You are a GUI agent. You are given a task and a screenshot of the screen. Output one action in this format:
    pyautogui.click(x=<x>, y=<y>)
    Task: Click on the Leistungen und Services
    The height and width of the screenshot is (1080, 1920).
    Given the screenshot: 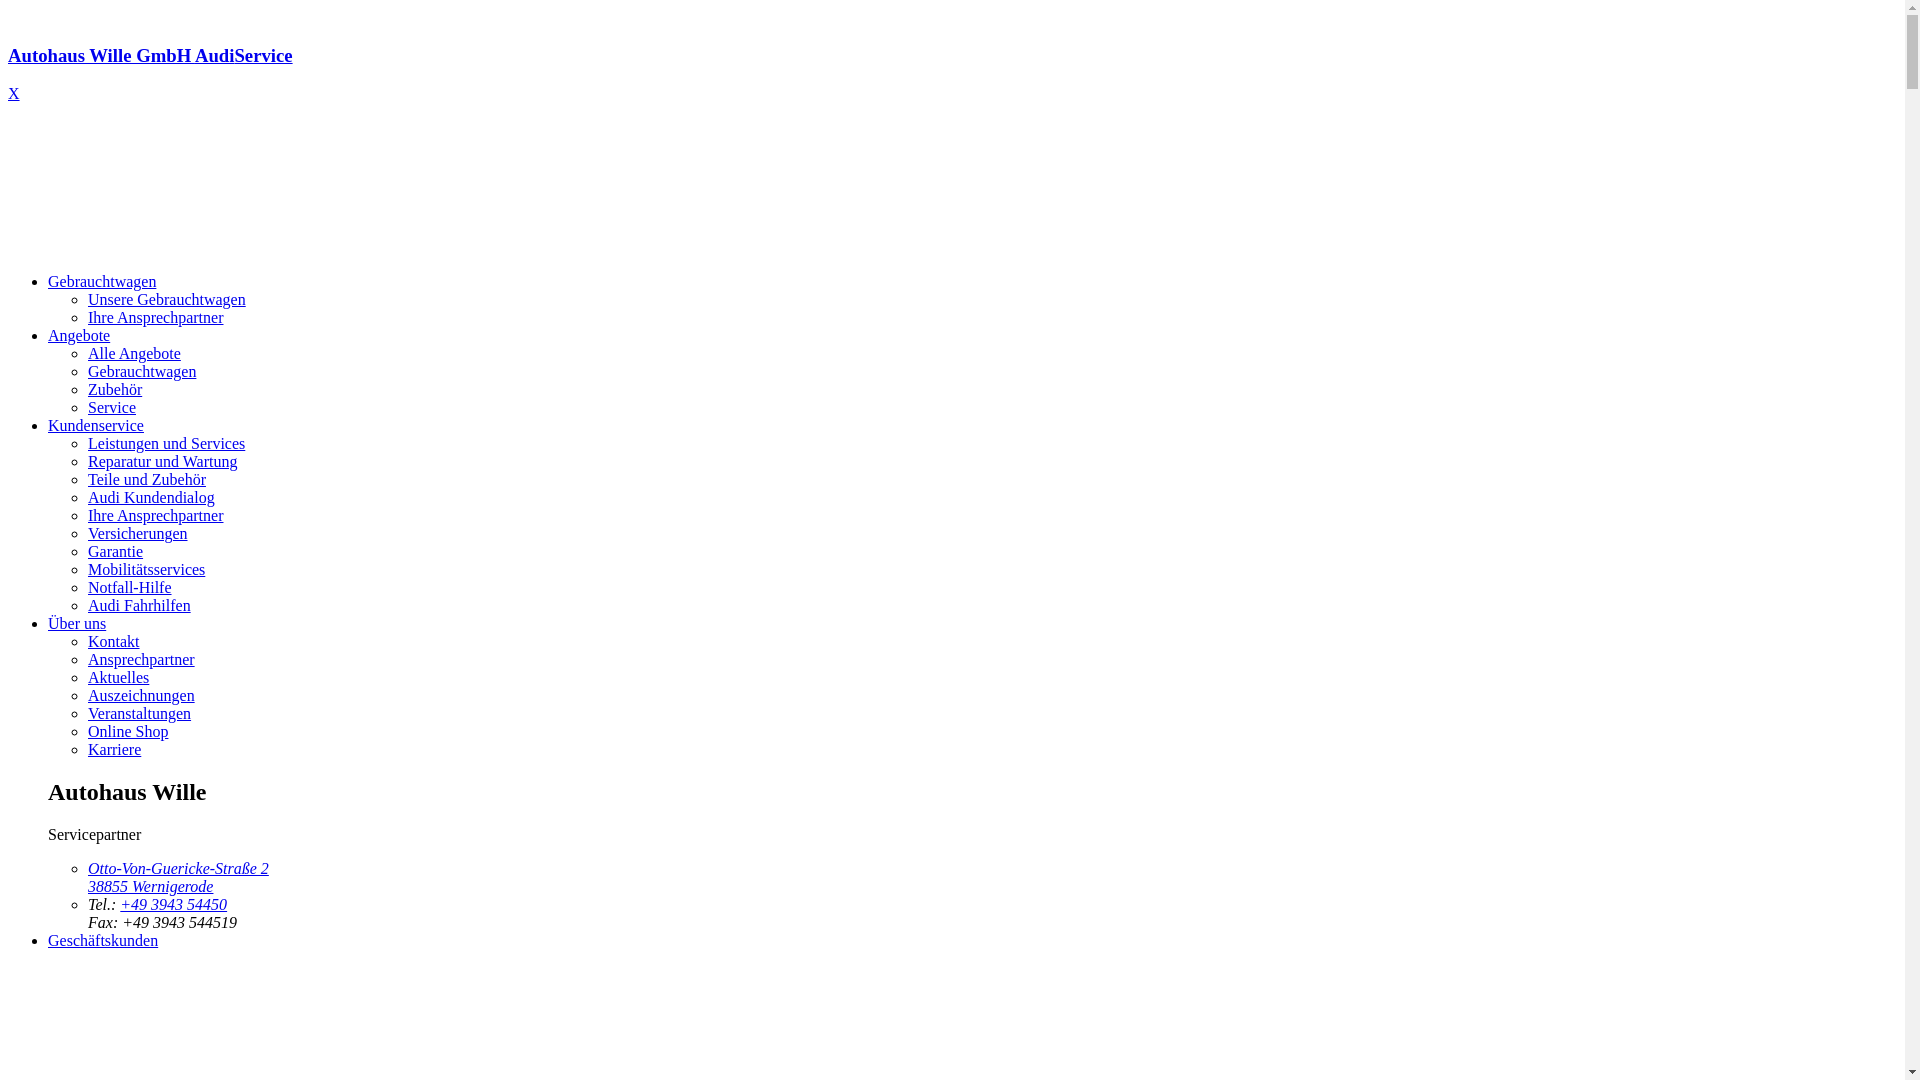 What is the action you would take?
    pyautogui.click(x=166, y=444)
    